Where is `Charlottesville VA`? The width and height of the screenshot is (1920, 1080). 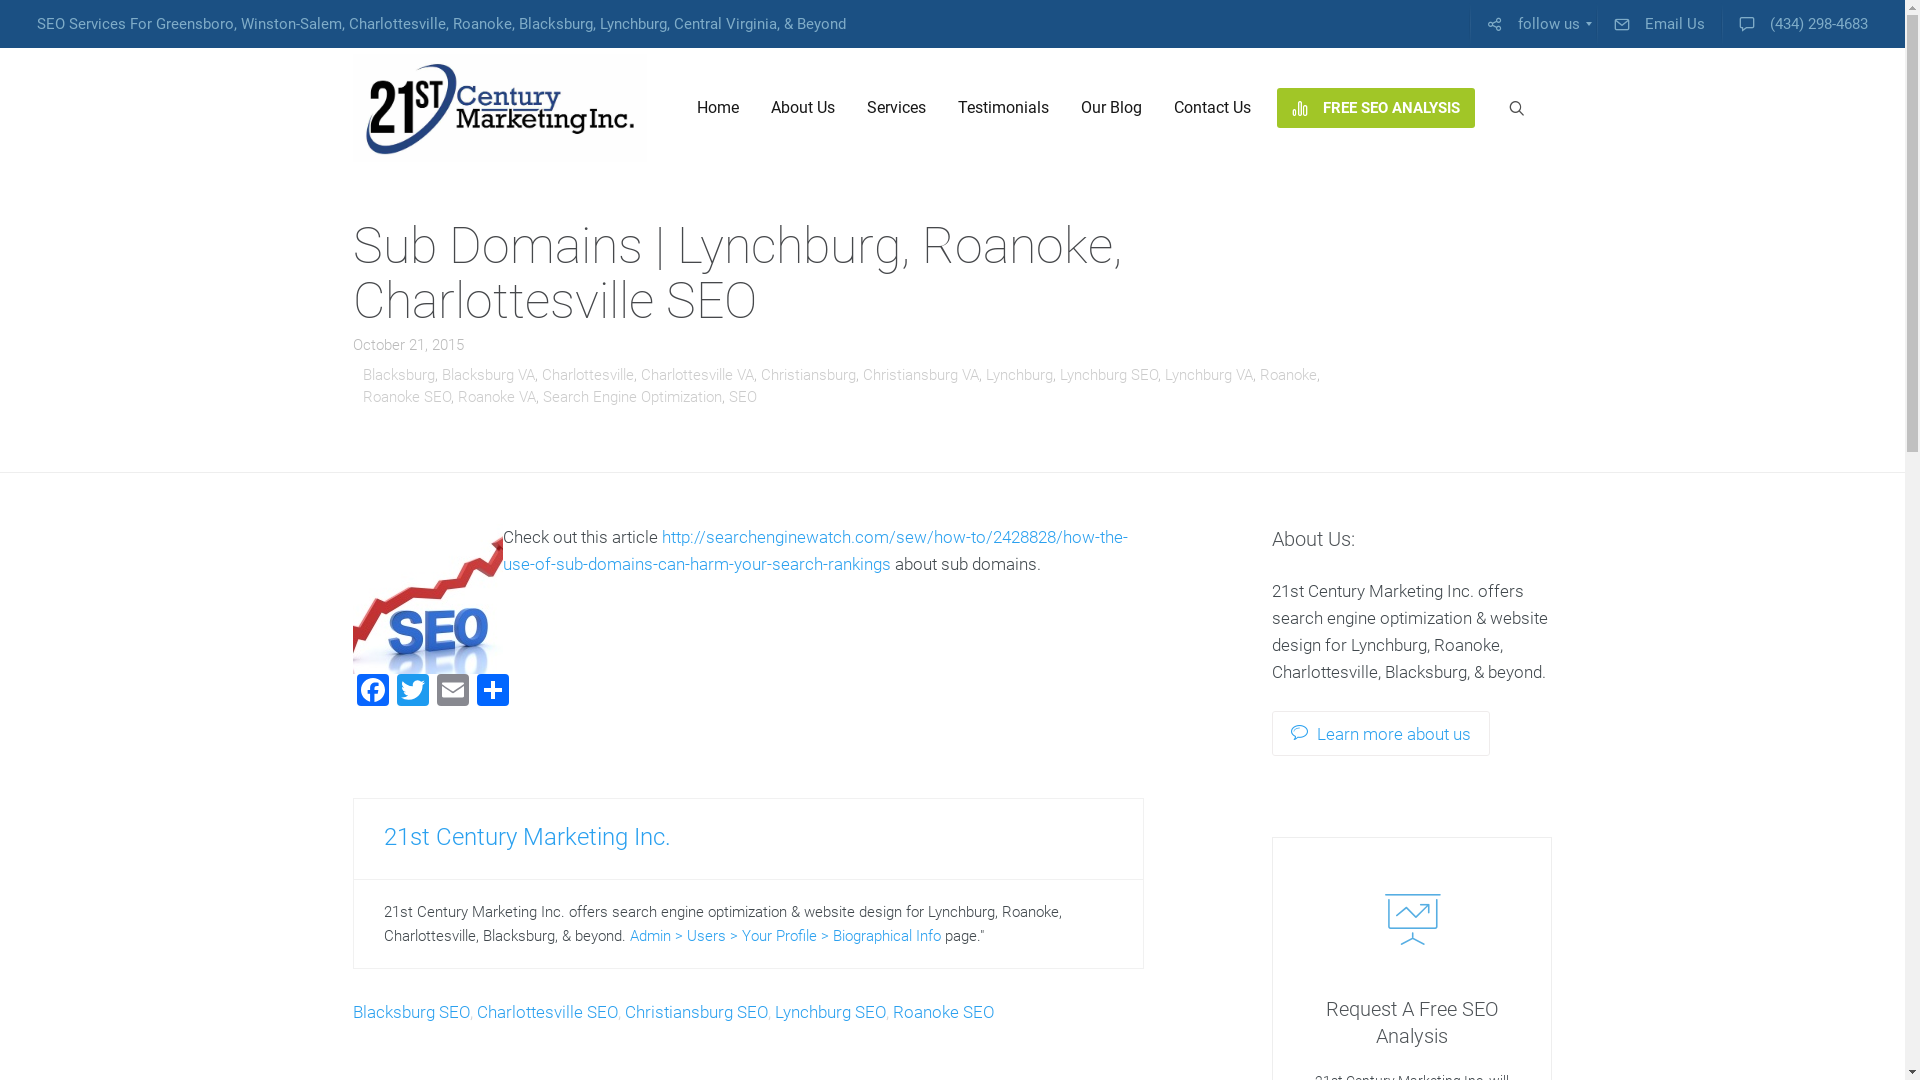
Charlottesville VA is located at coordinates (696, 375).